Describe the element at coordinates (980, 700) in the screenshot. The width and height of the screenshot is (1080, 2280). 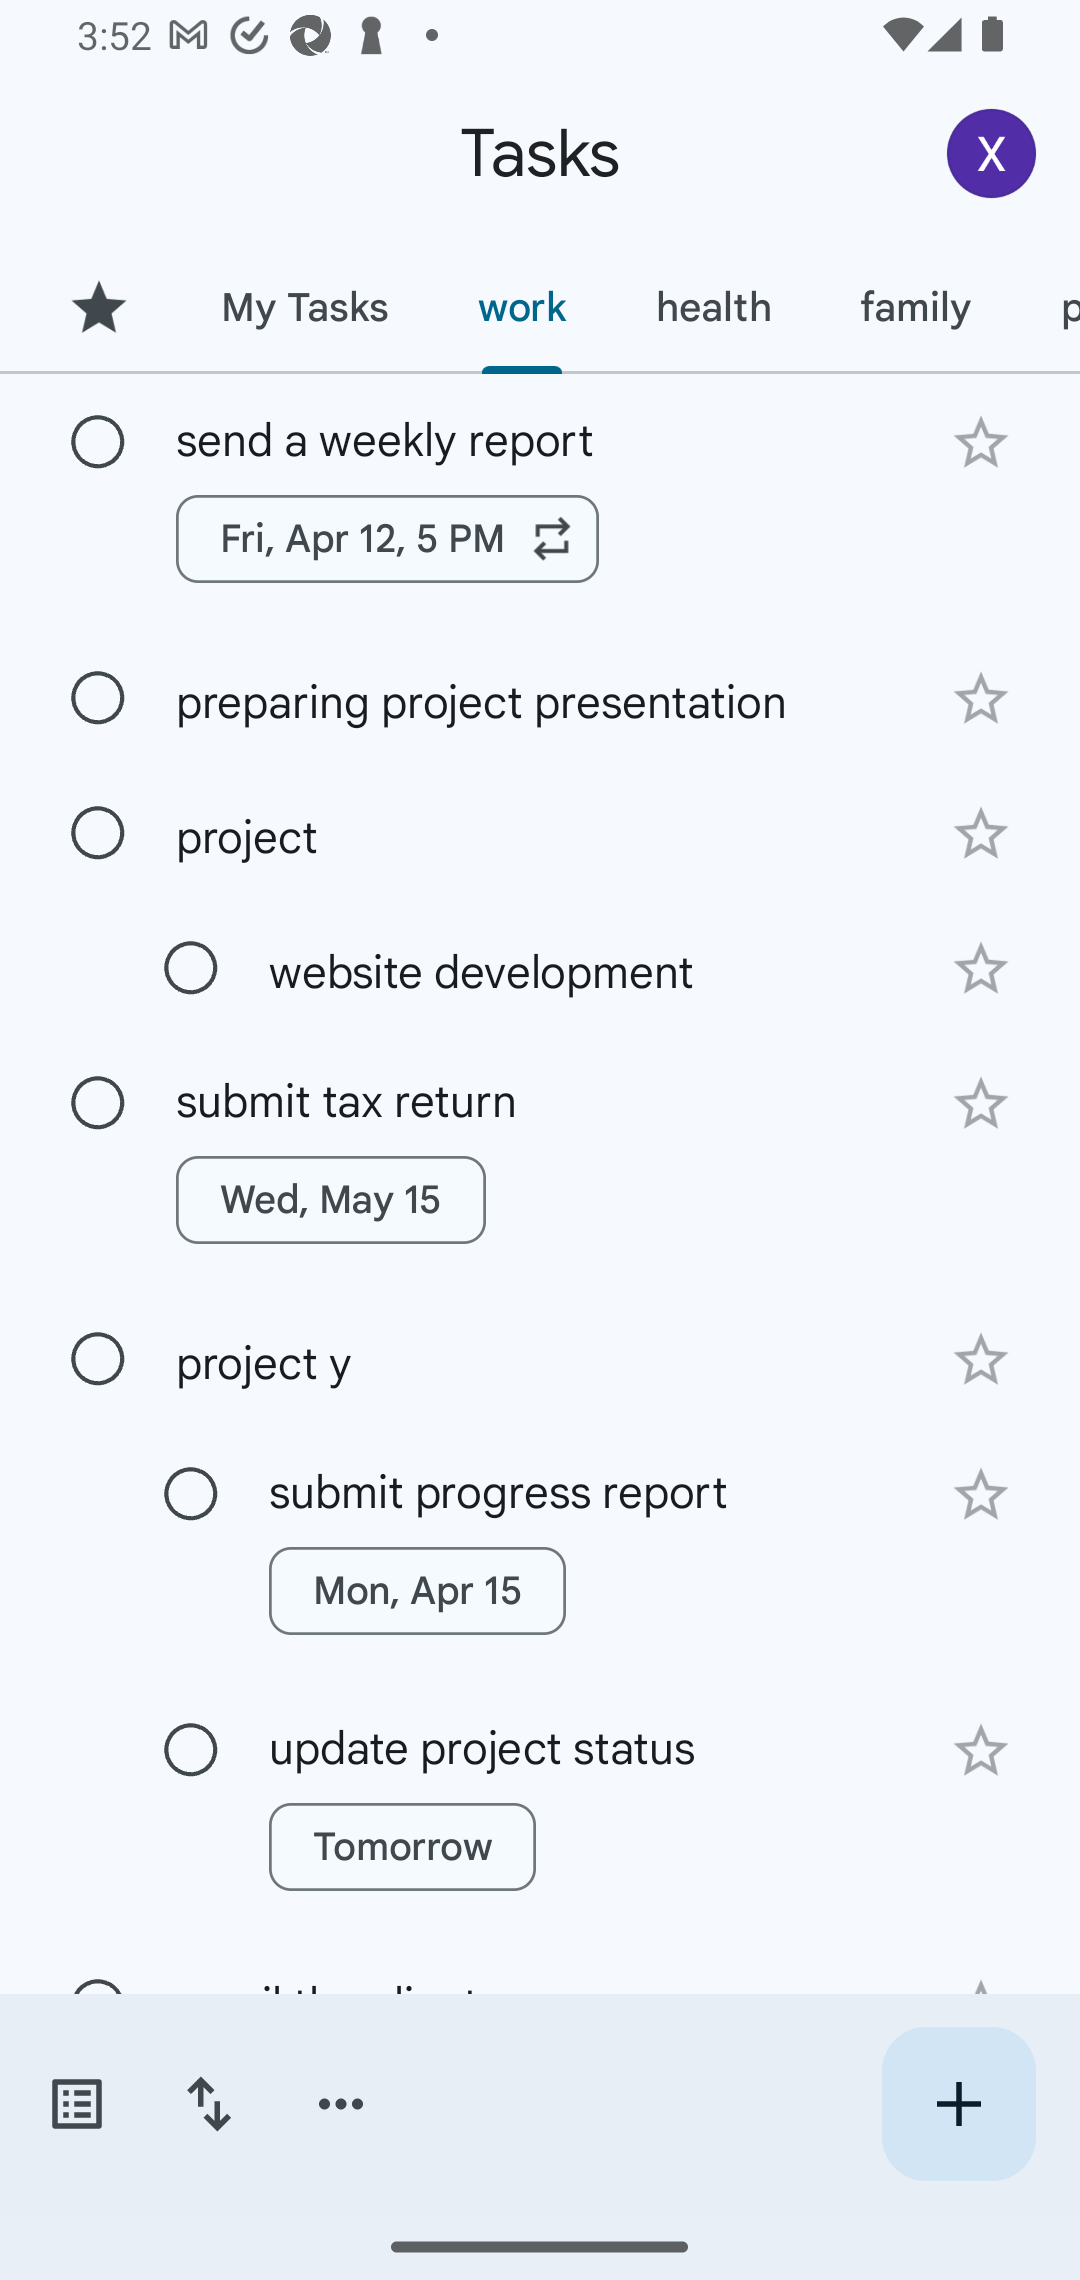
I see `Add star` at that location.